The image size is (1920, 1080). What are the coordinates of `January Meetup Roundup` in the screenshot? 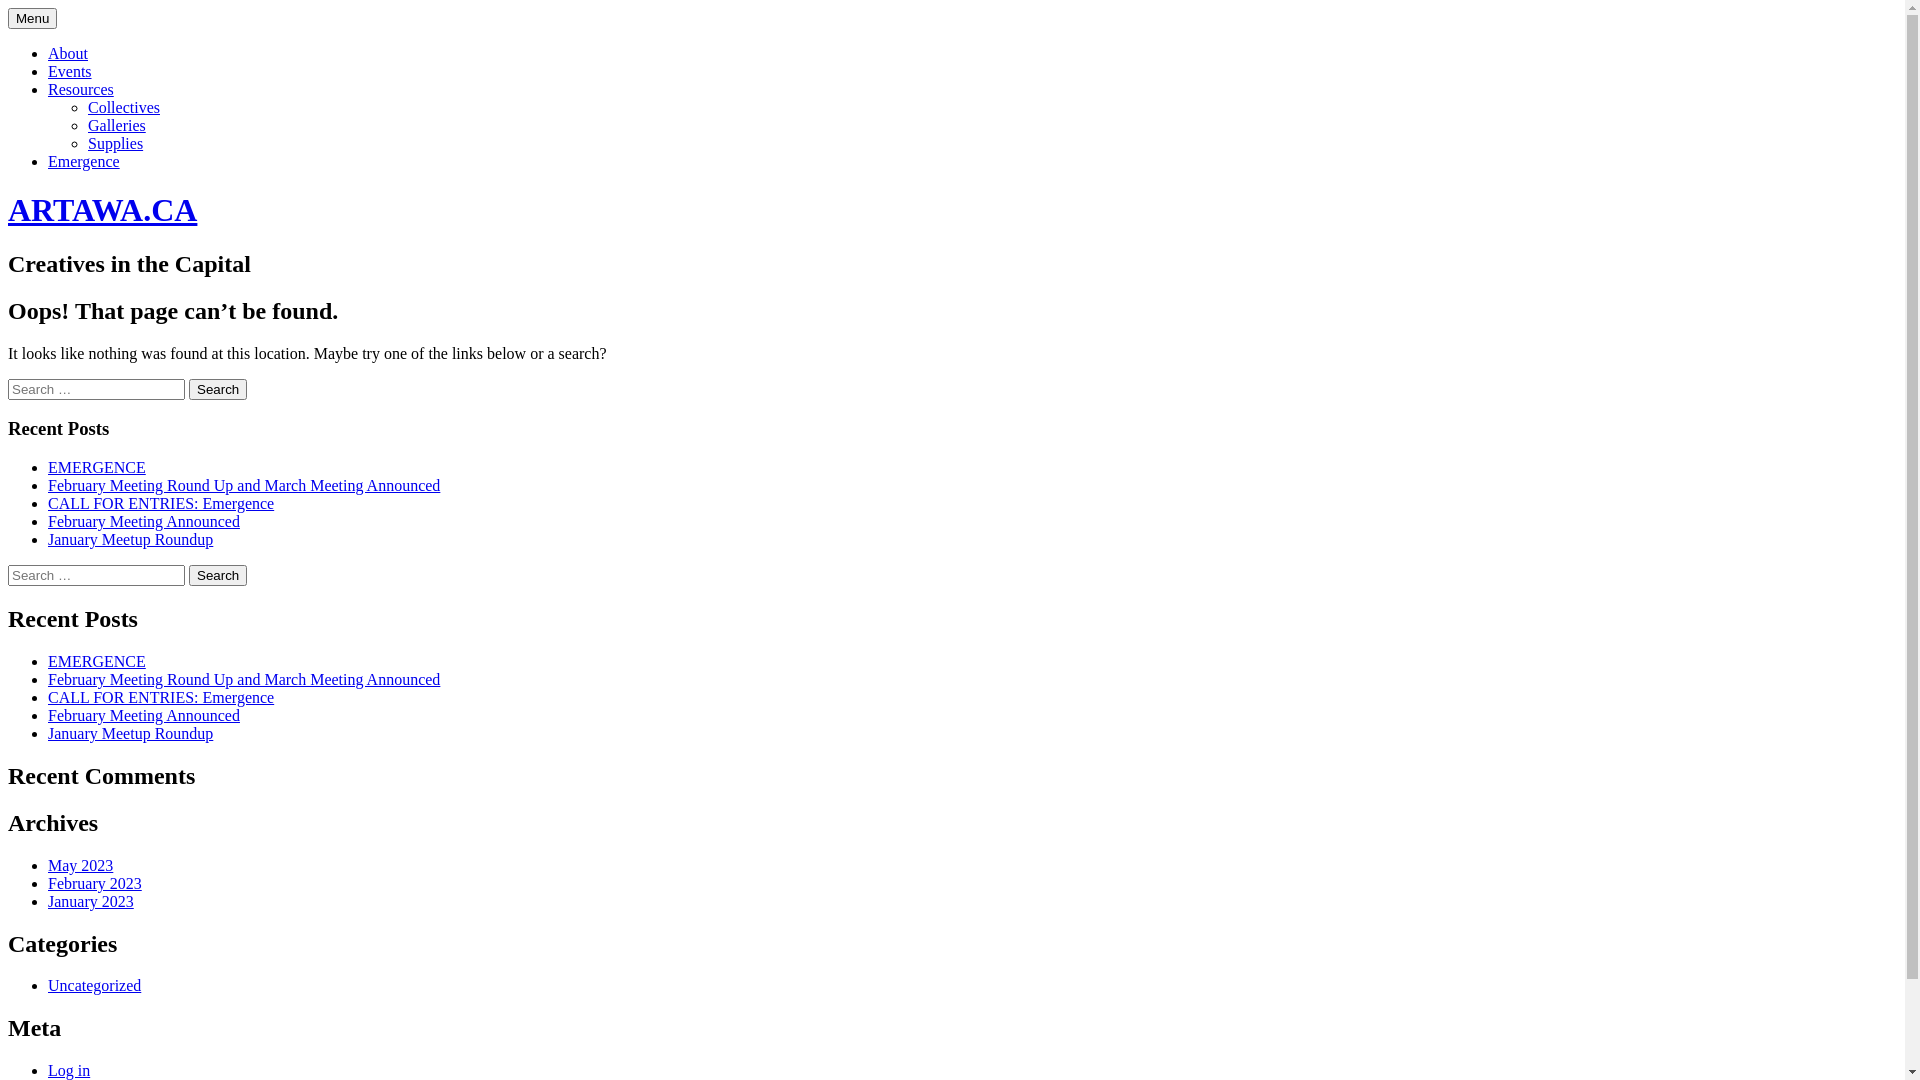 It's located at (130, 540).